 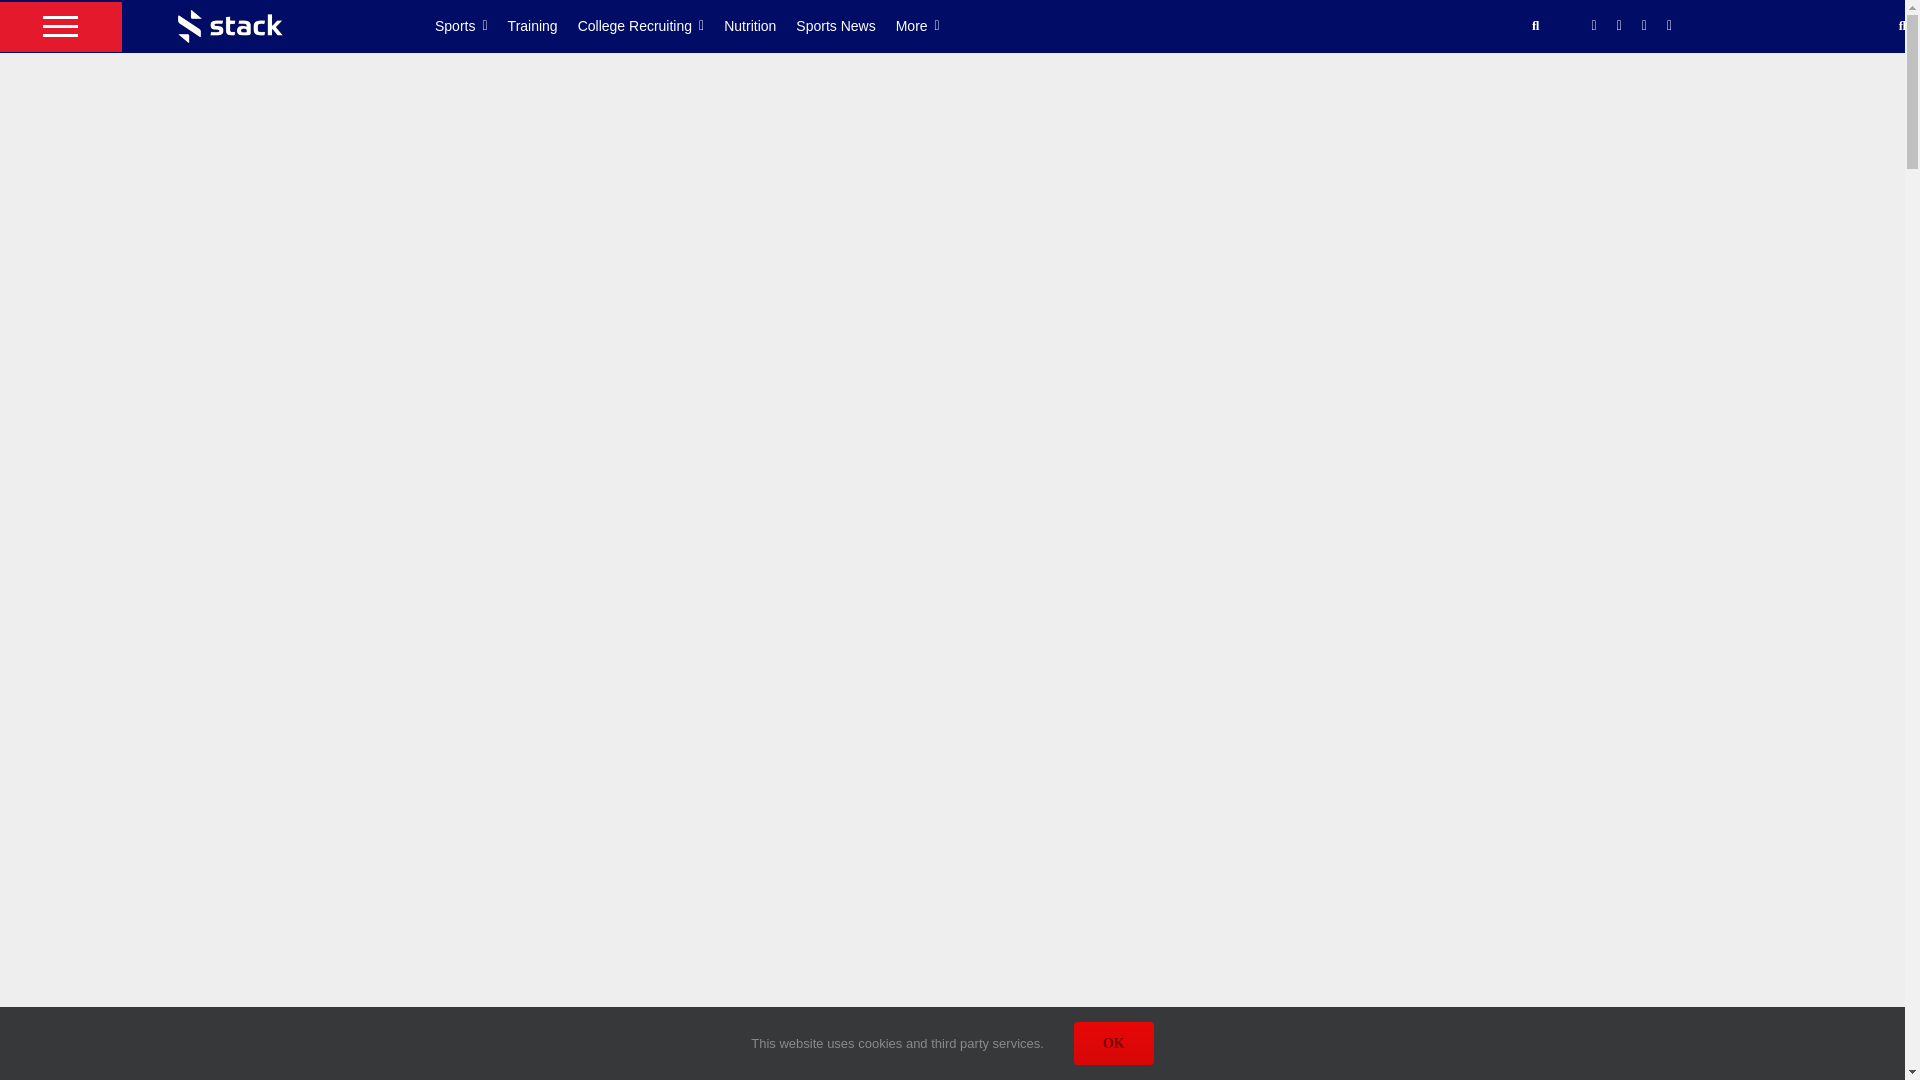 What do you see at coordinates (845, 26) in the screenshot?
I see `Sports News` at bounding box center [845, 26].